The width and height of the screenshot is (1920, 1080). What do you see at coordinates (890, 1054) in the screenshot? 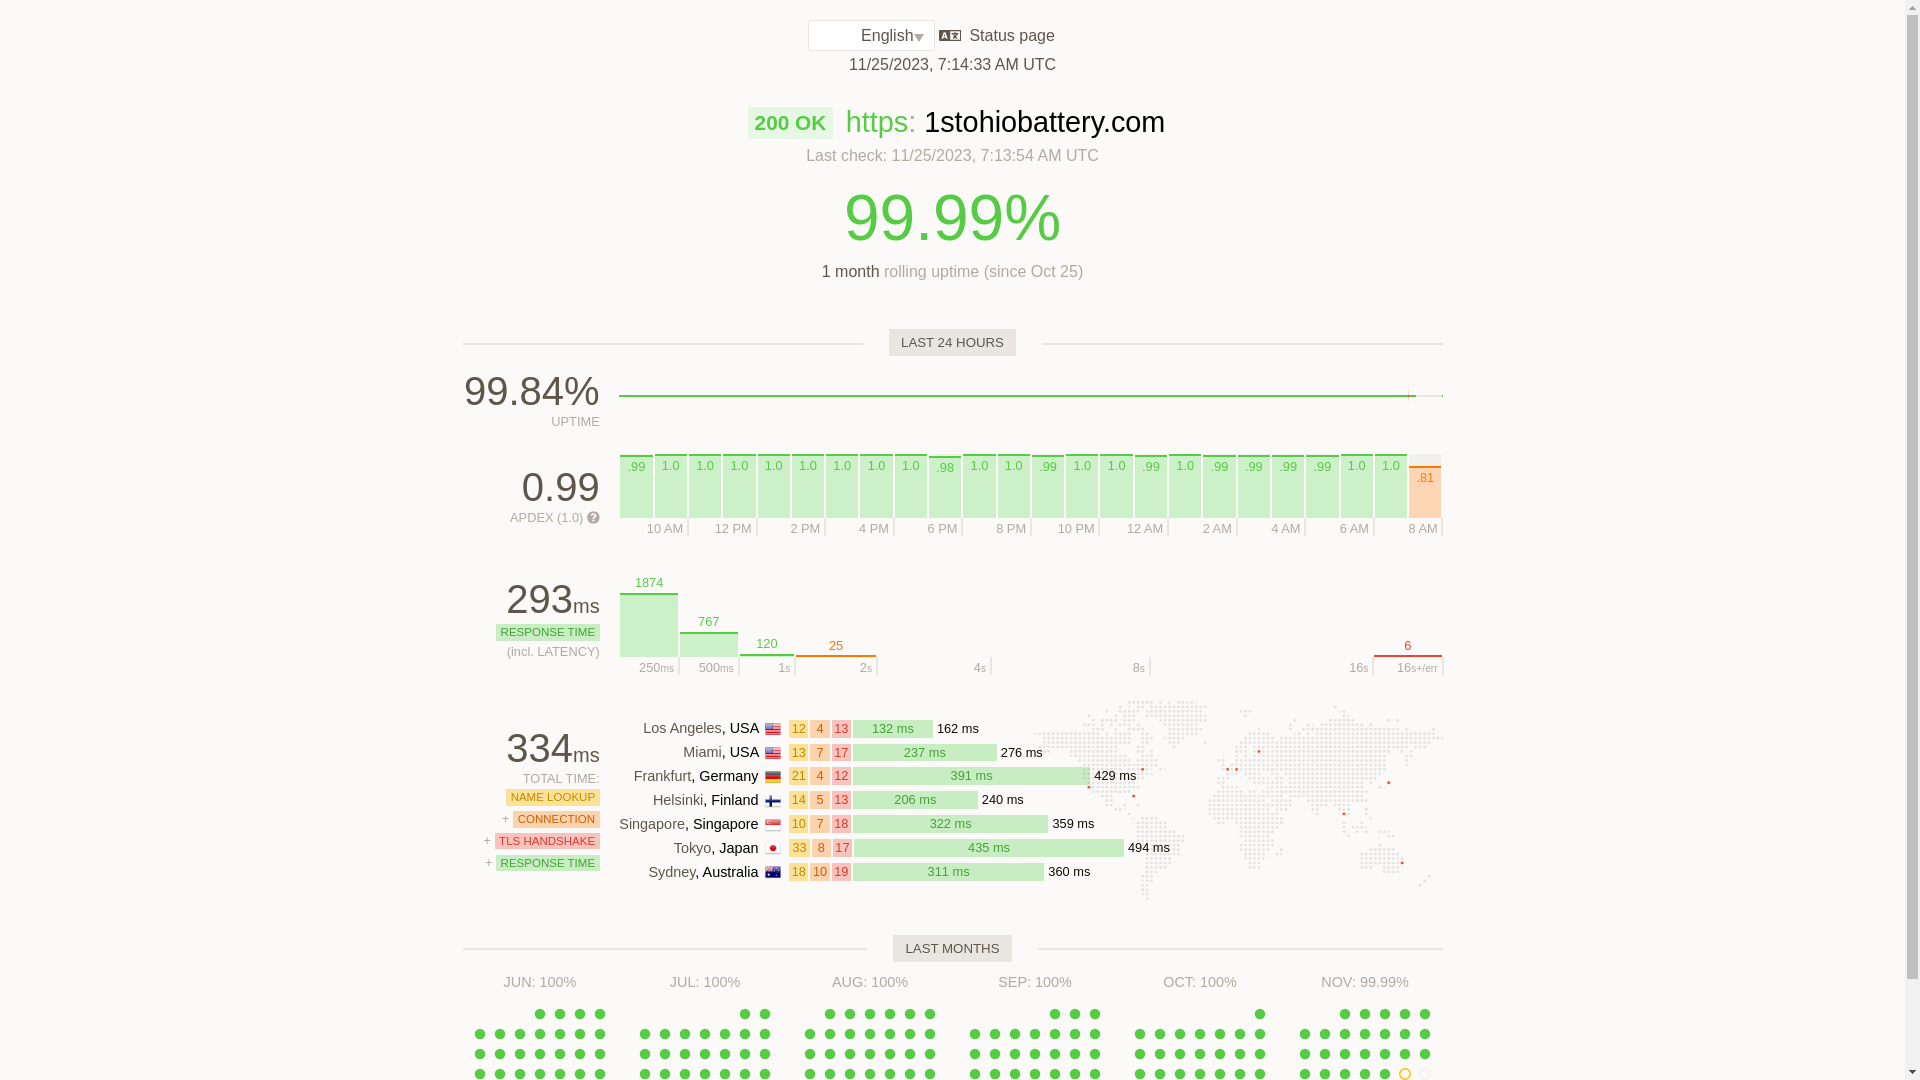
I see `<small>Aug 18:</small> No downtime` at bounding box center [890, 1054].